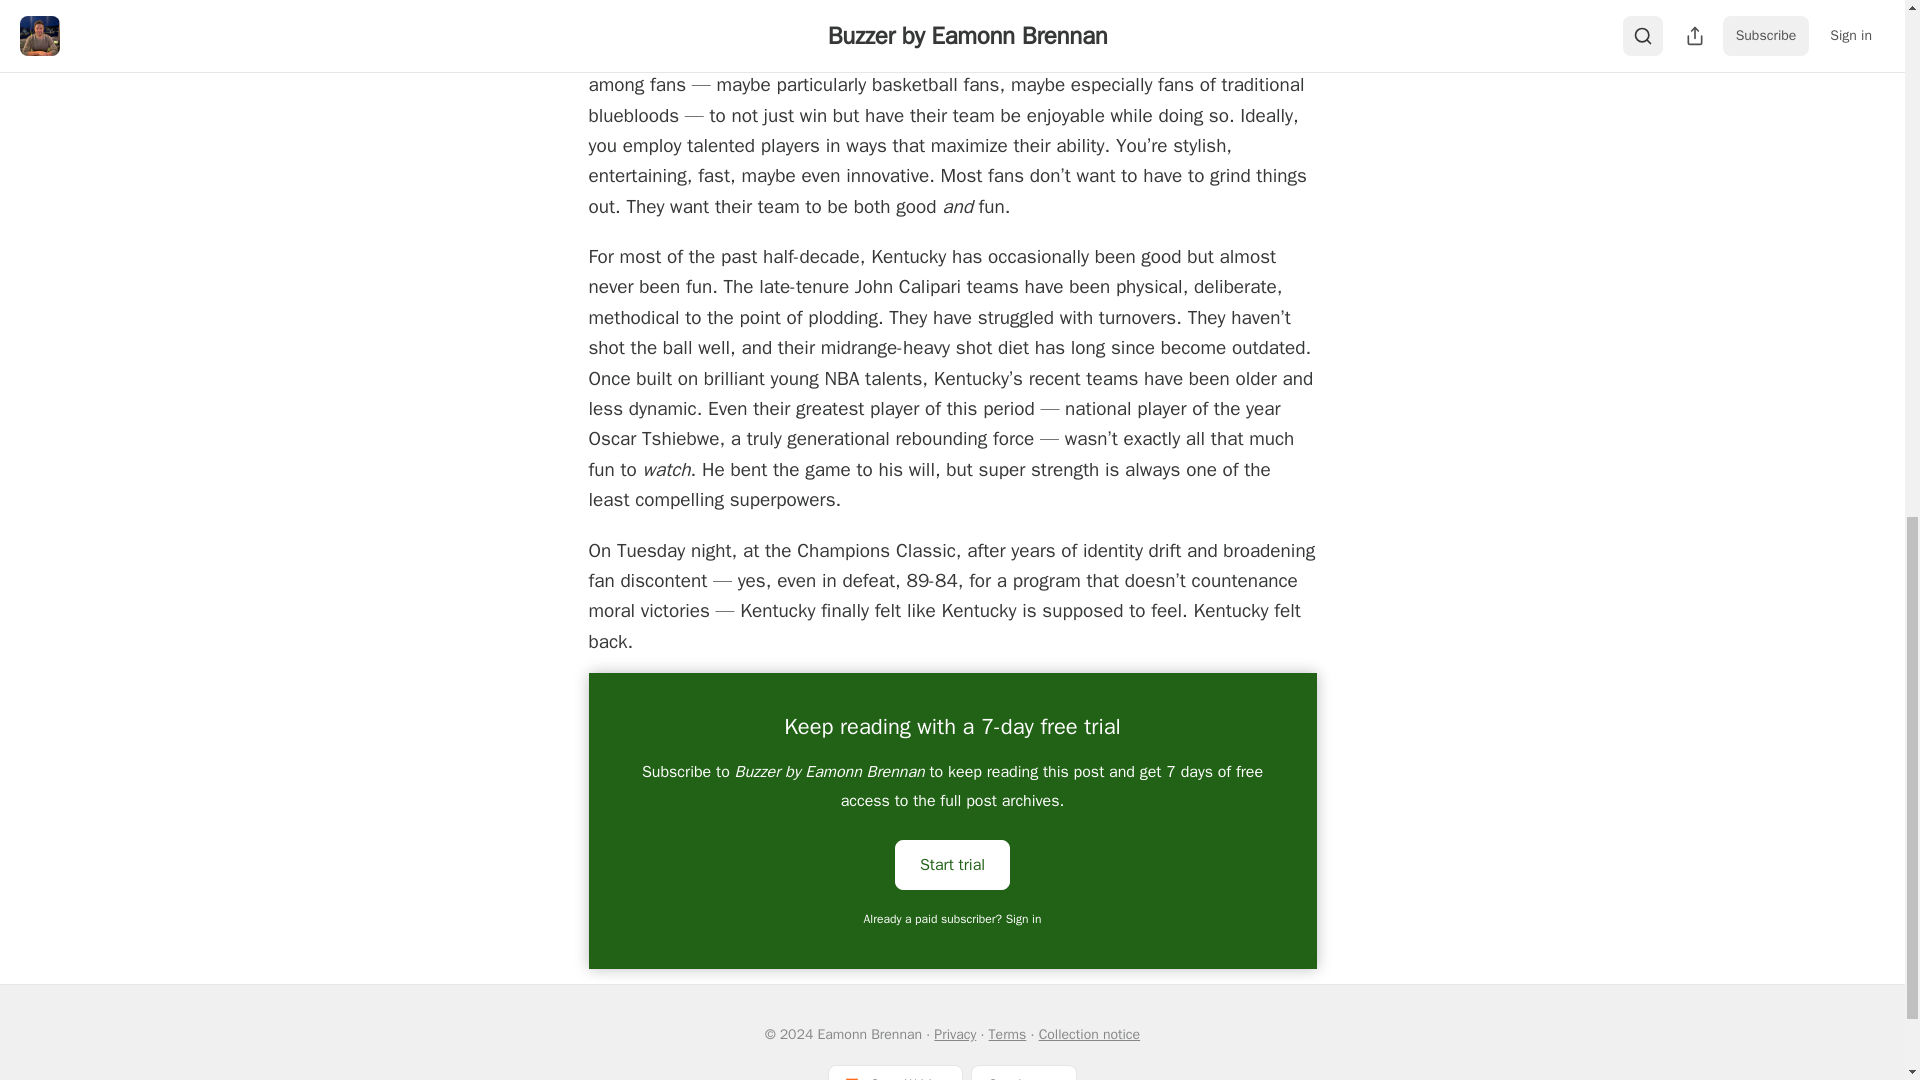 This screenshot has width=1920, height=1080. I want to click on Privacy, so click(954, 1034).